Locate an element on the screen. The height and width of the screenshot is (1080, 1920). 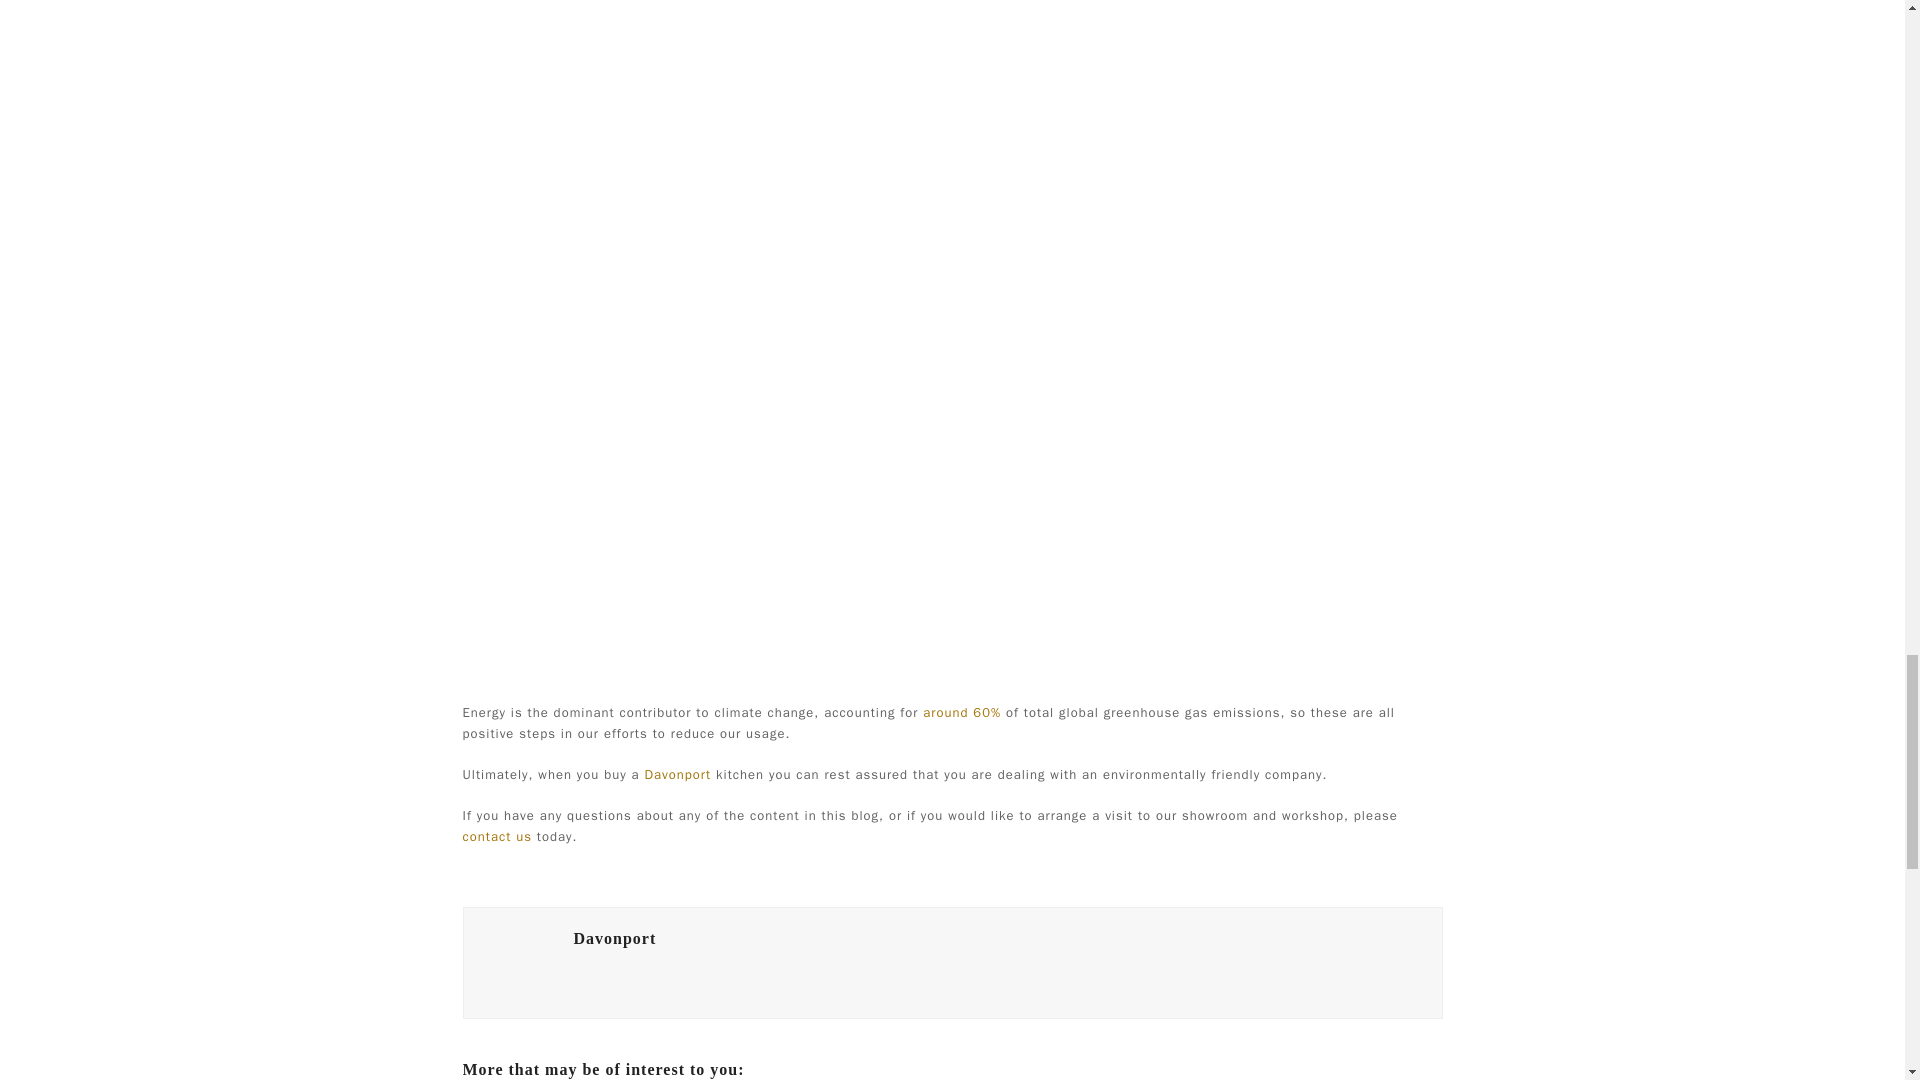
Davonport is located at coordinates (678, 774).